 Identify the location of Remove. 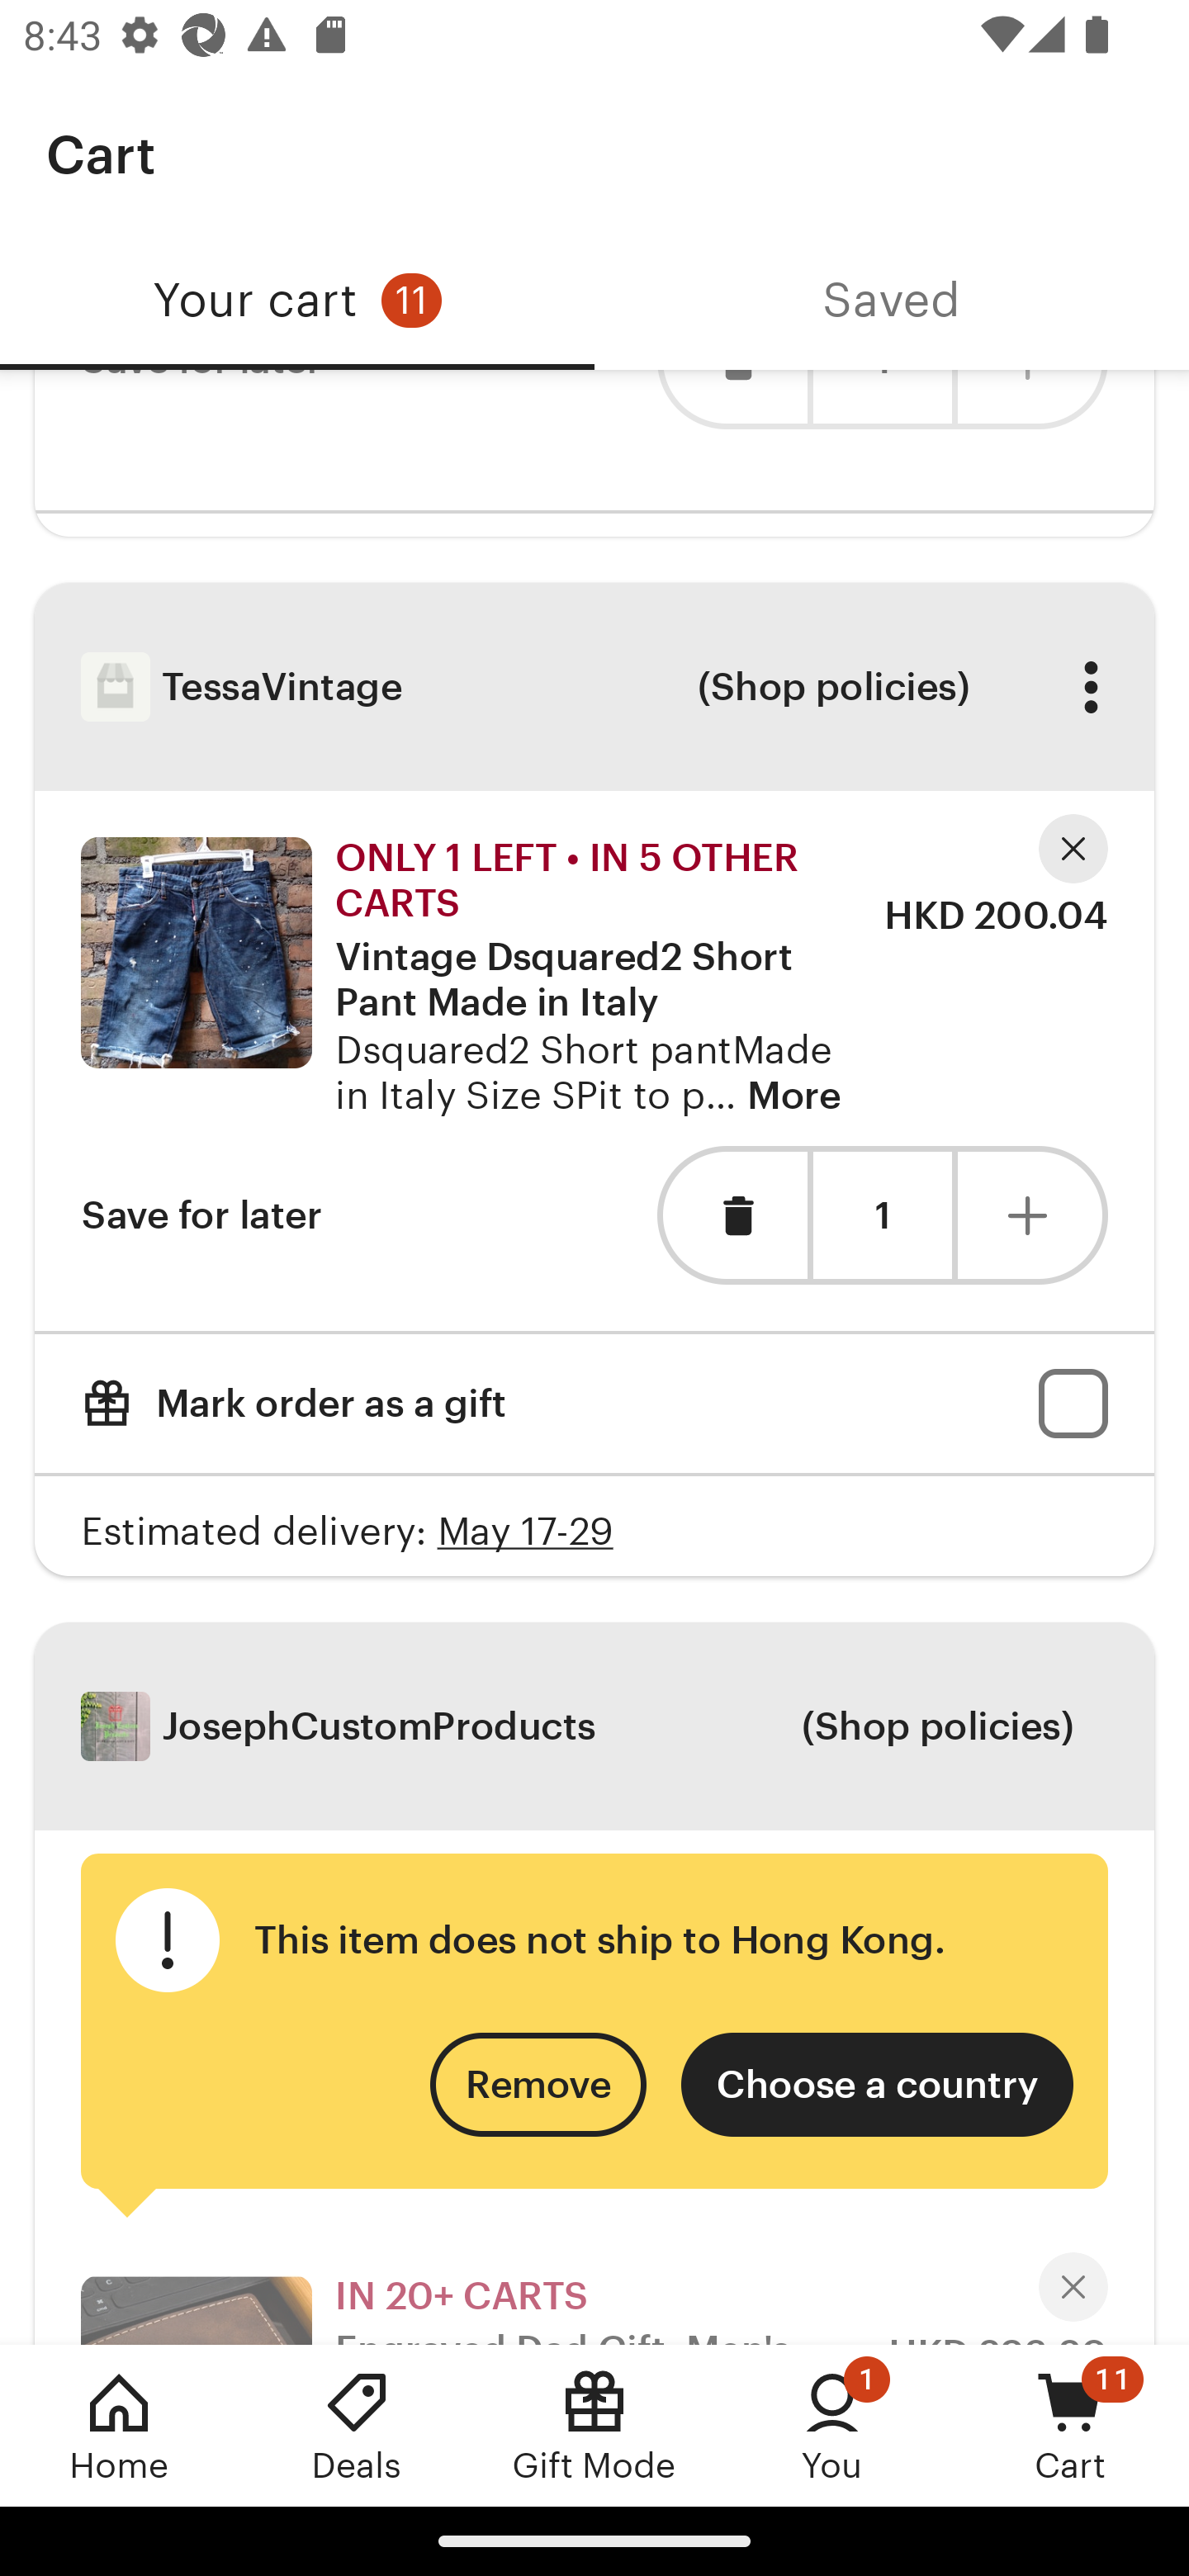
(538, 2084).